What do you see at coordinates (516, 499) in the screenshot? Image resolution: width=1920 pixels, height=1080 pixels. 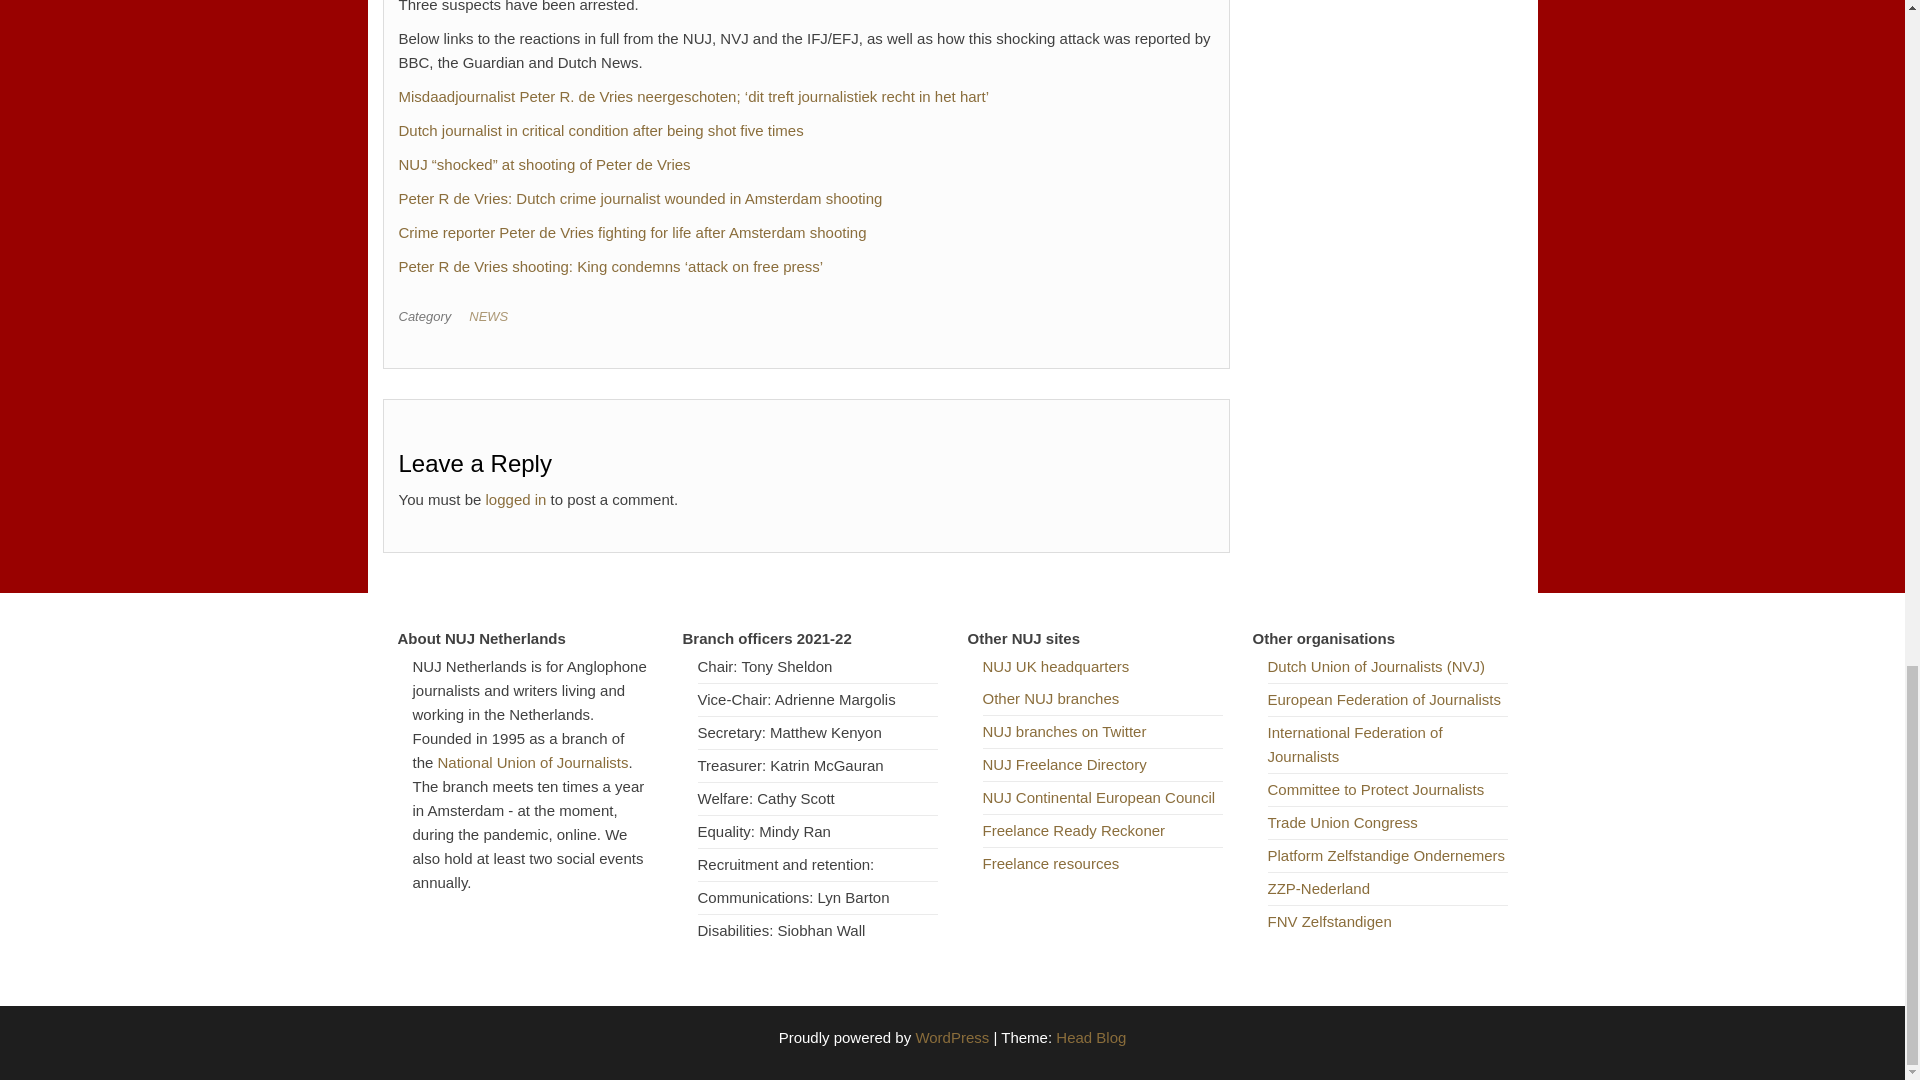 I see `logged in` at bounding box center [516, 499].